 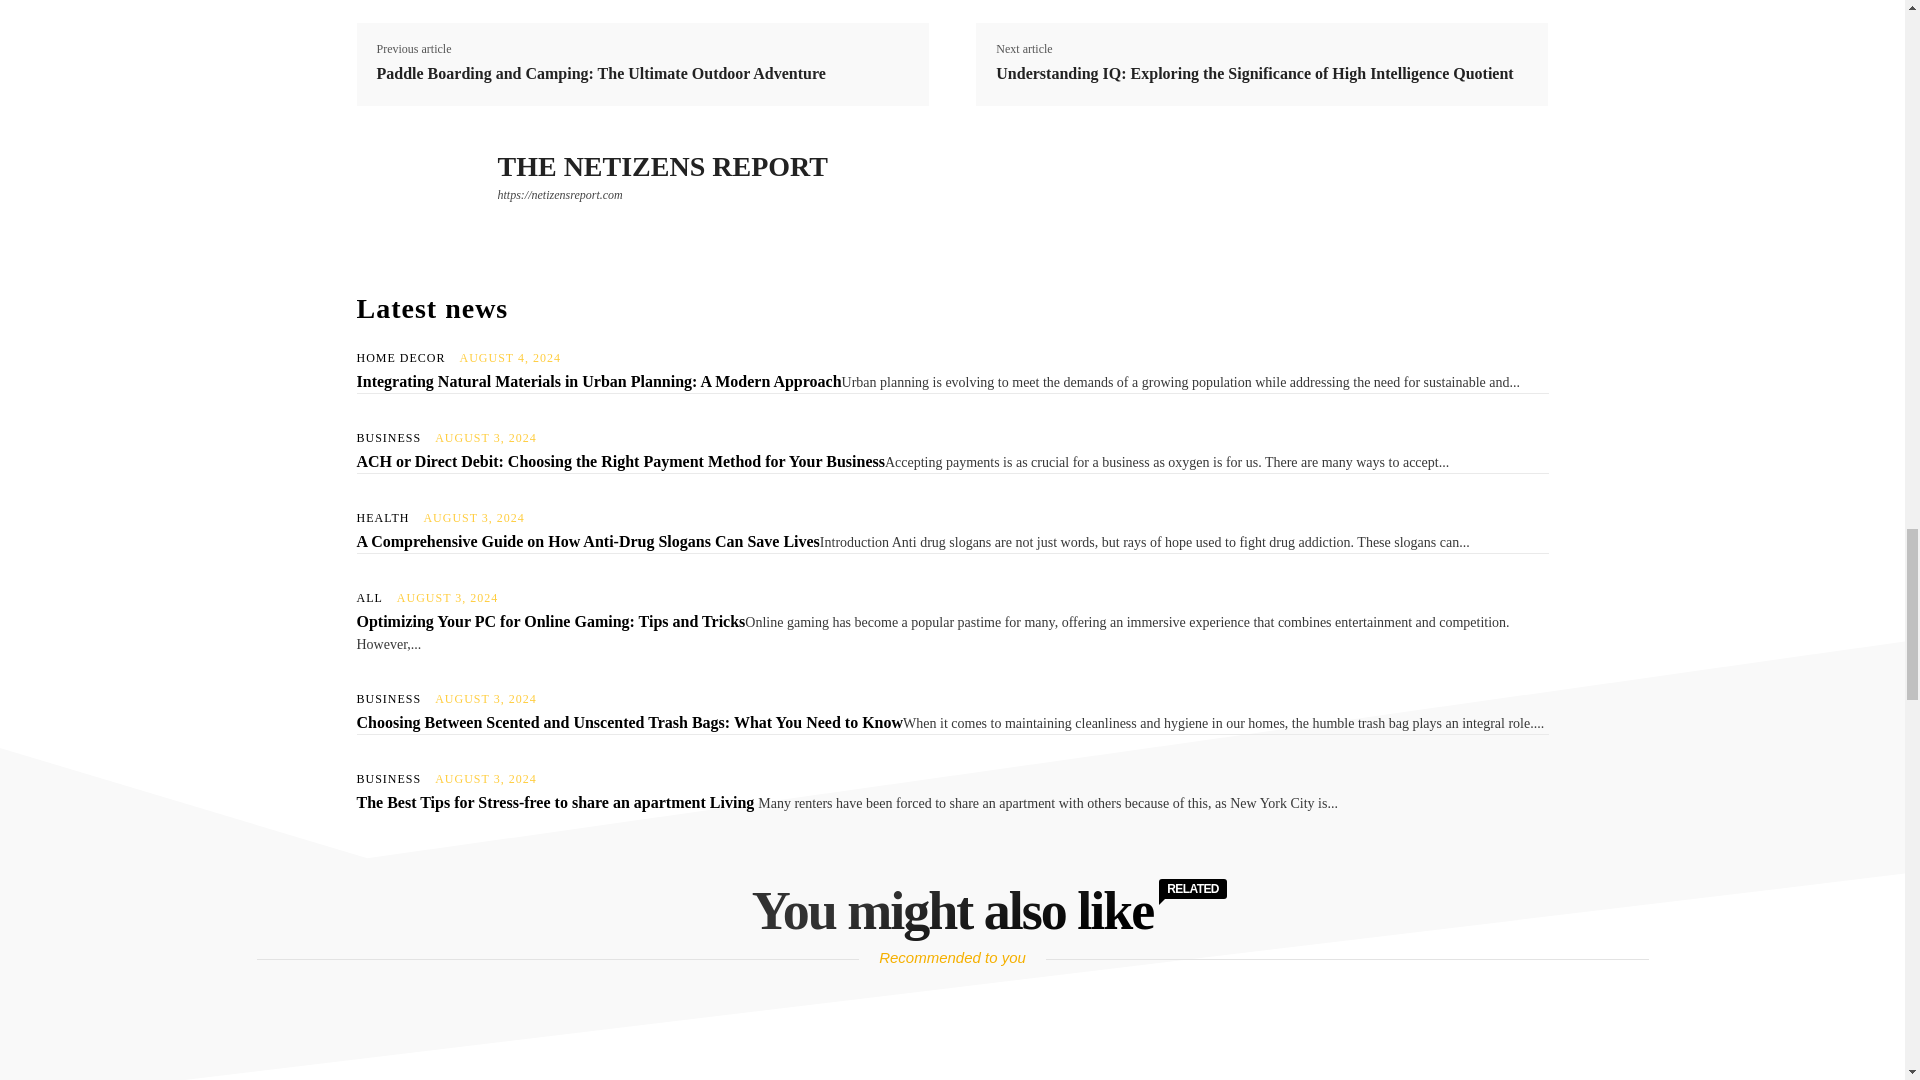 What do you see at coordinates (416, 197) in the screenshot?
I see `THE NETIZENS REPORT` at bounding box center [416, 197].